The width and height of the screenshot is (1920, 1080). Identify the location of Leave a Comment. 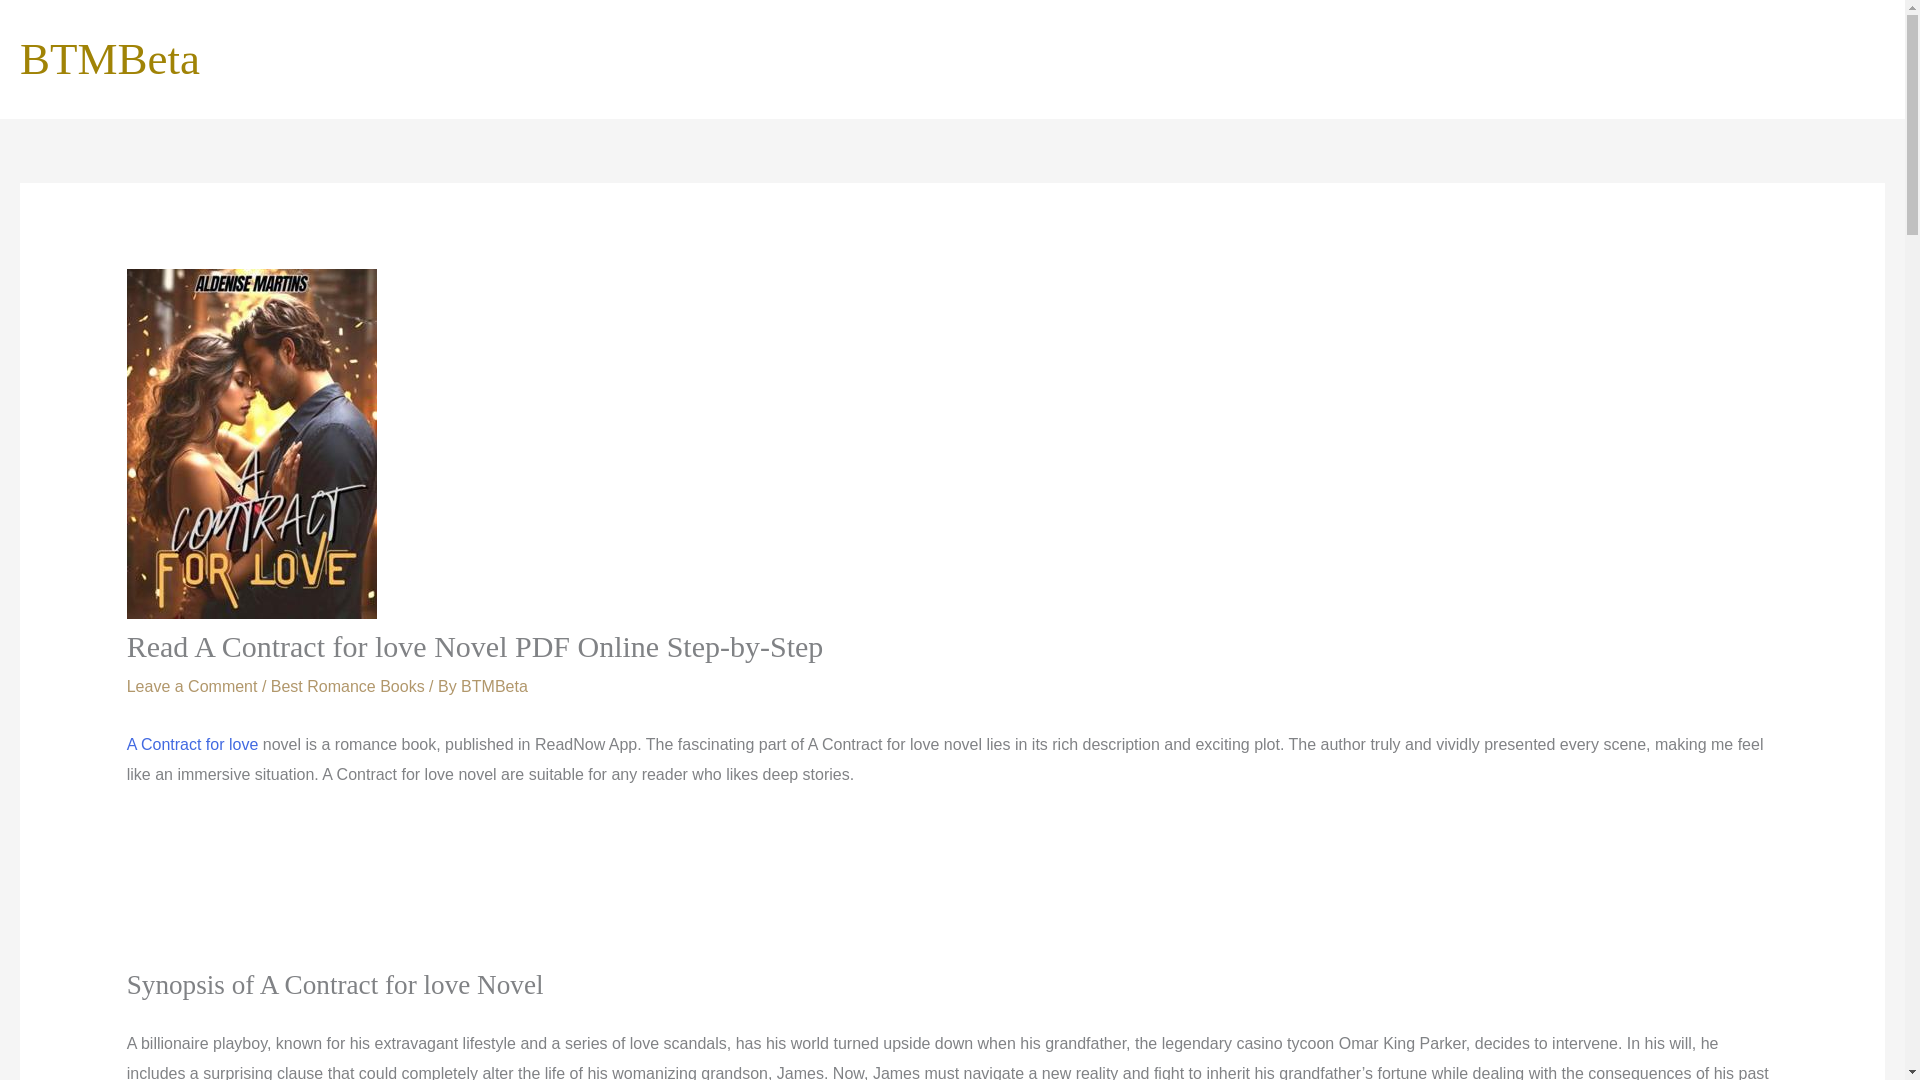
(192, 686).